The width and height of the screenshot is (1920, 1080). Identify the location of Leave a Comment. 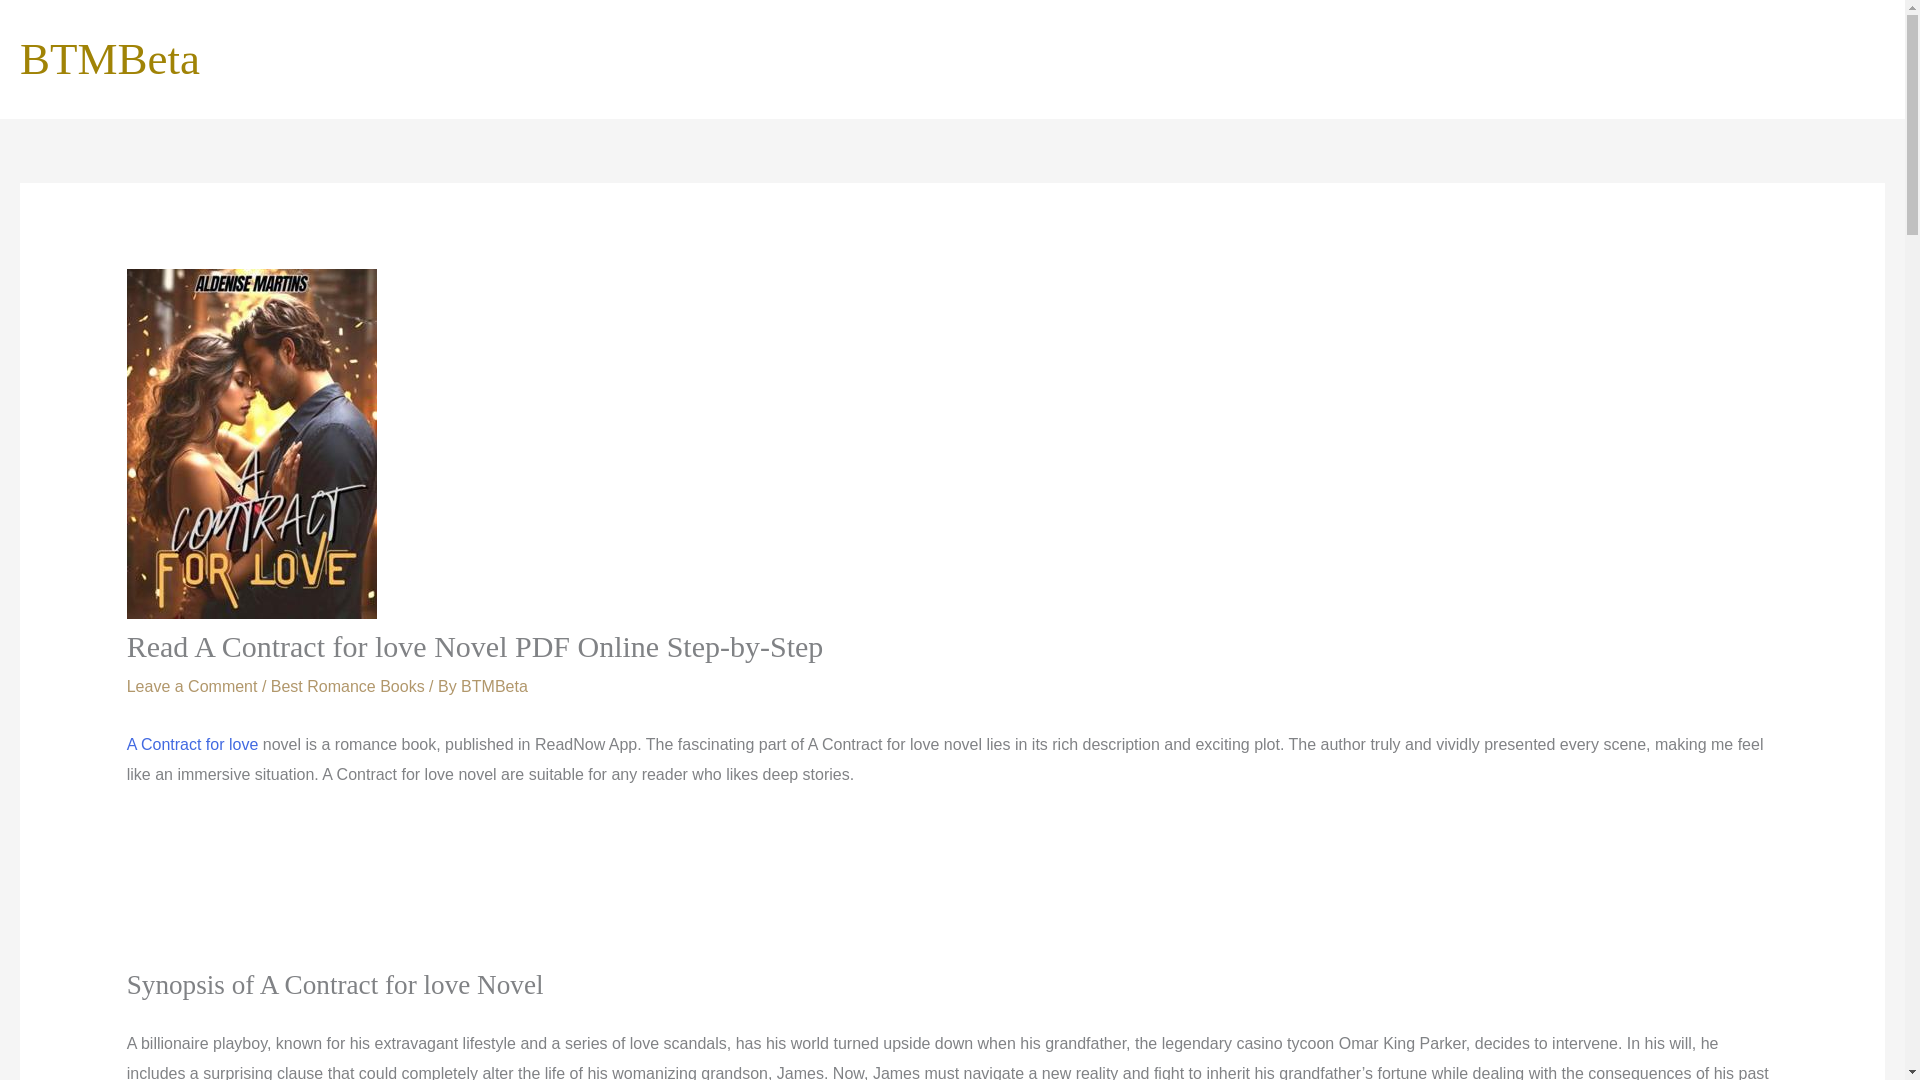
(192, 686).